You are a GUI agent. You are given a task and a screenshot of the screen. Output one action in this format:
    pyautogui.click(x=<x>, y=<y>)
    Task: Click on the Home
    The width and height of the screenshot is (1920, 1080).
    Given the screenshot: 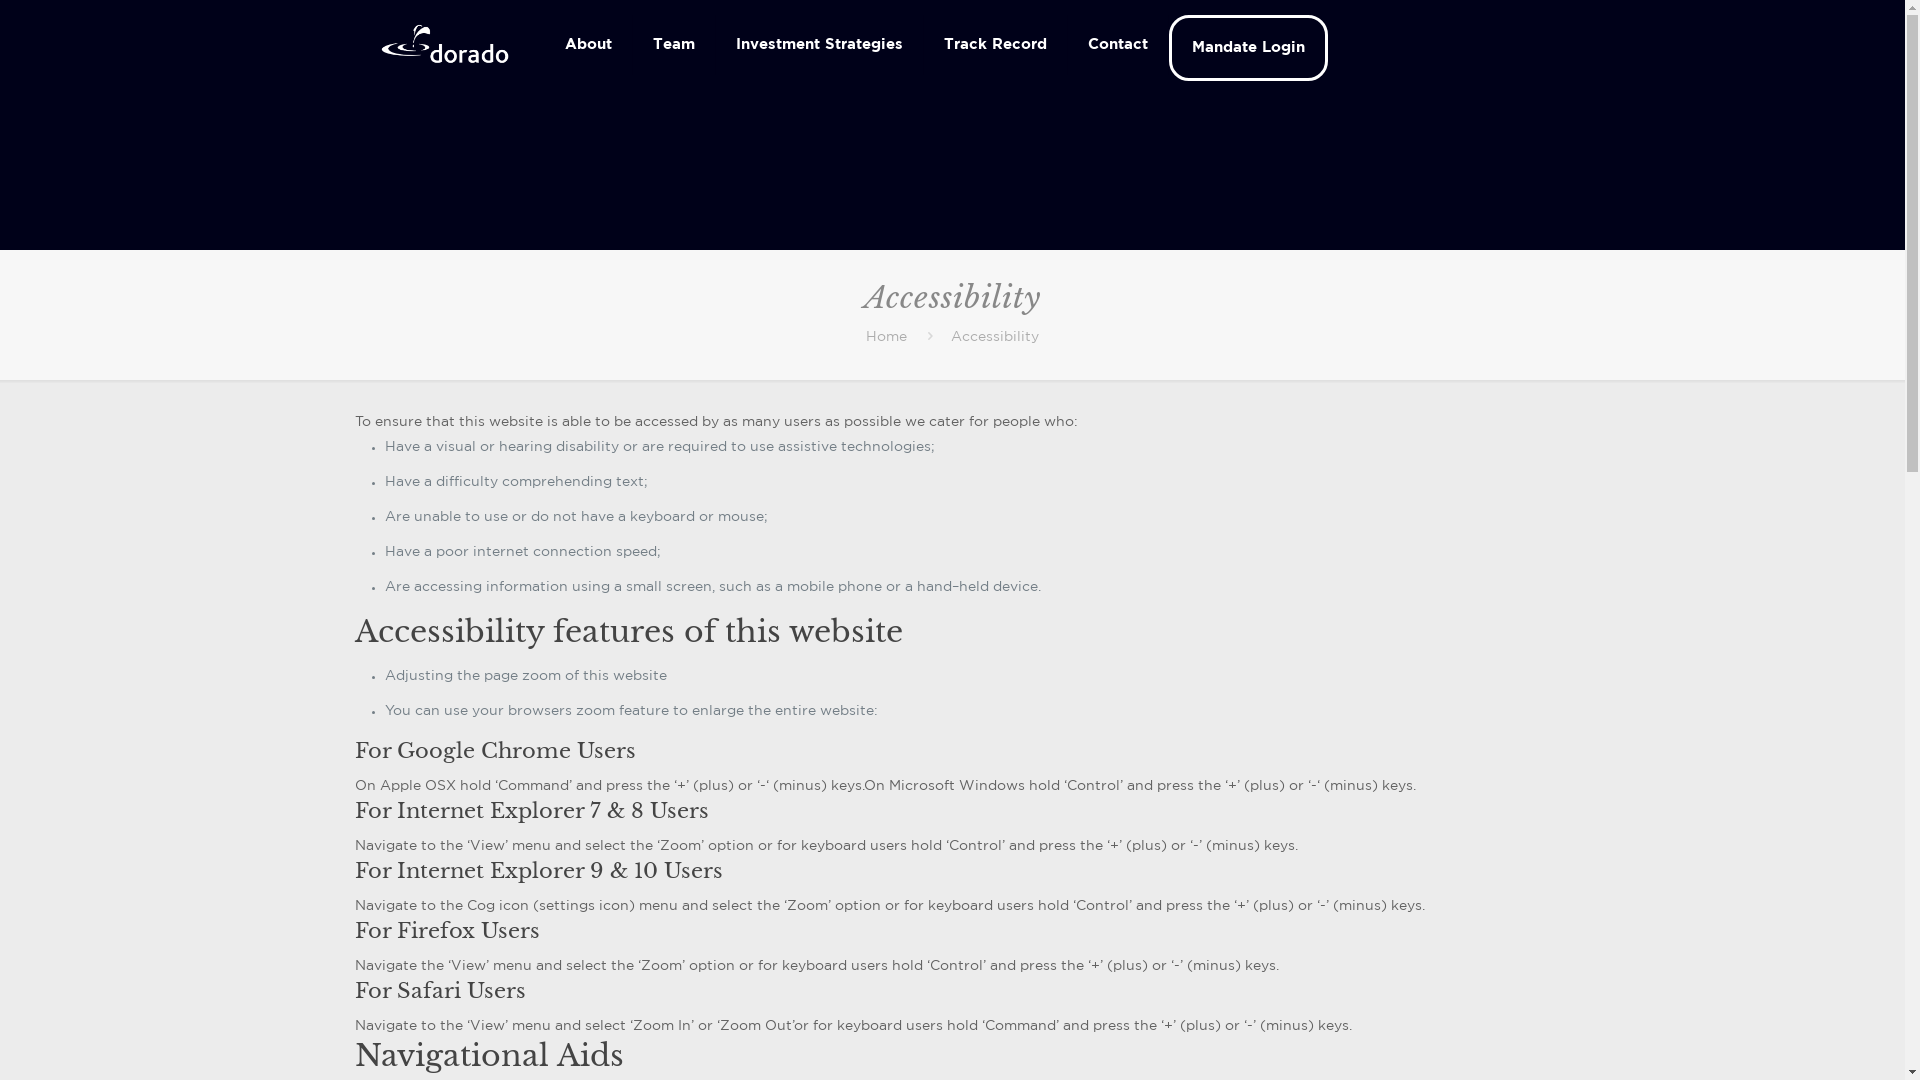 What is the action you would take?
    pyautogui.click(x=886, y=338)
    